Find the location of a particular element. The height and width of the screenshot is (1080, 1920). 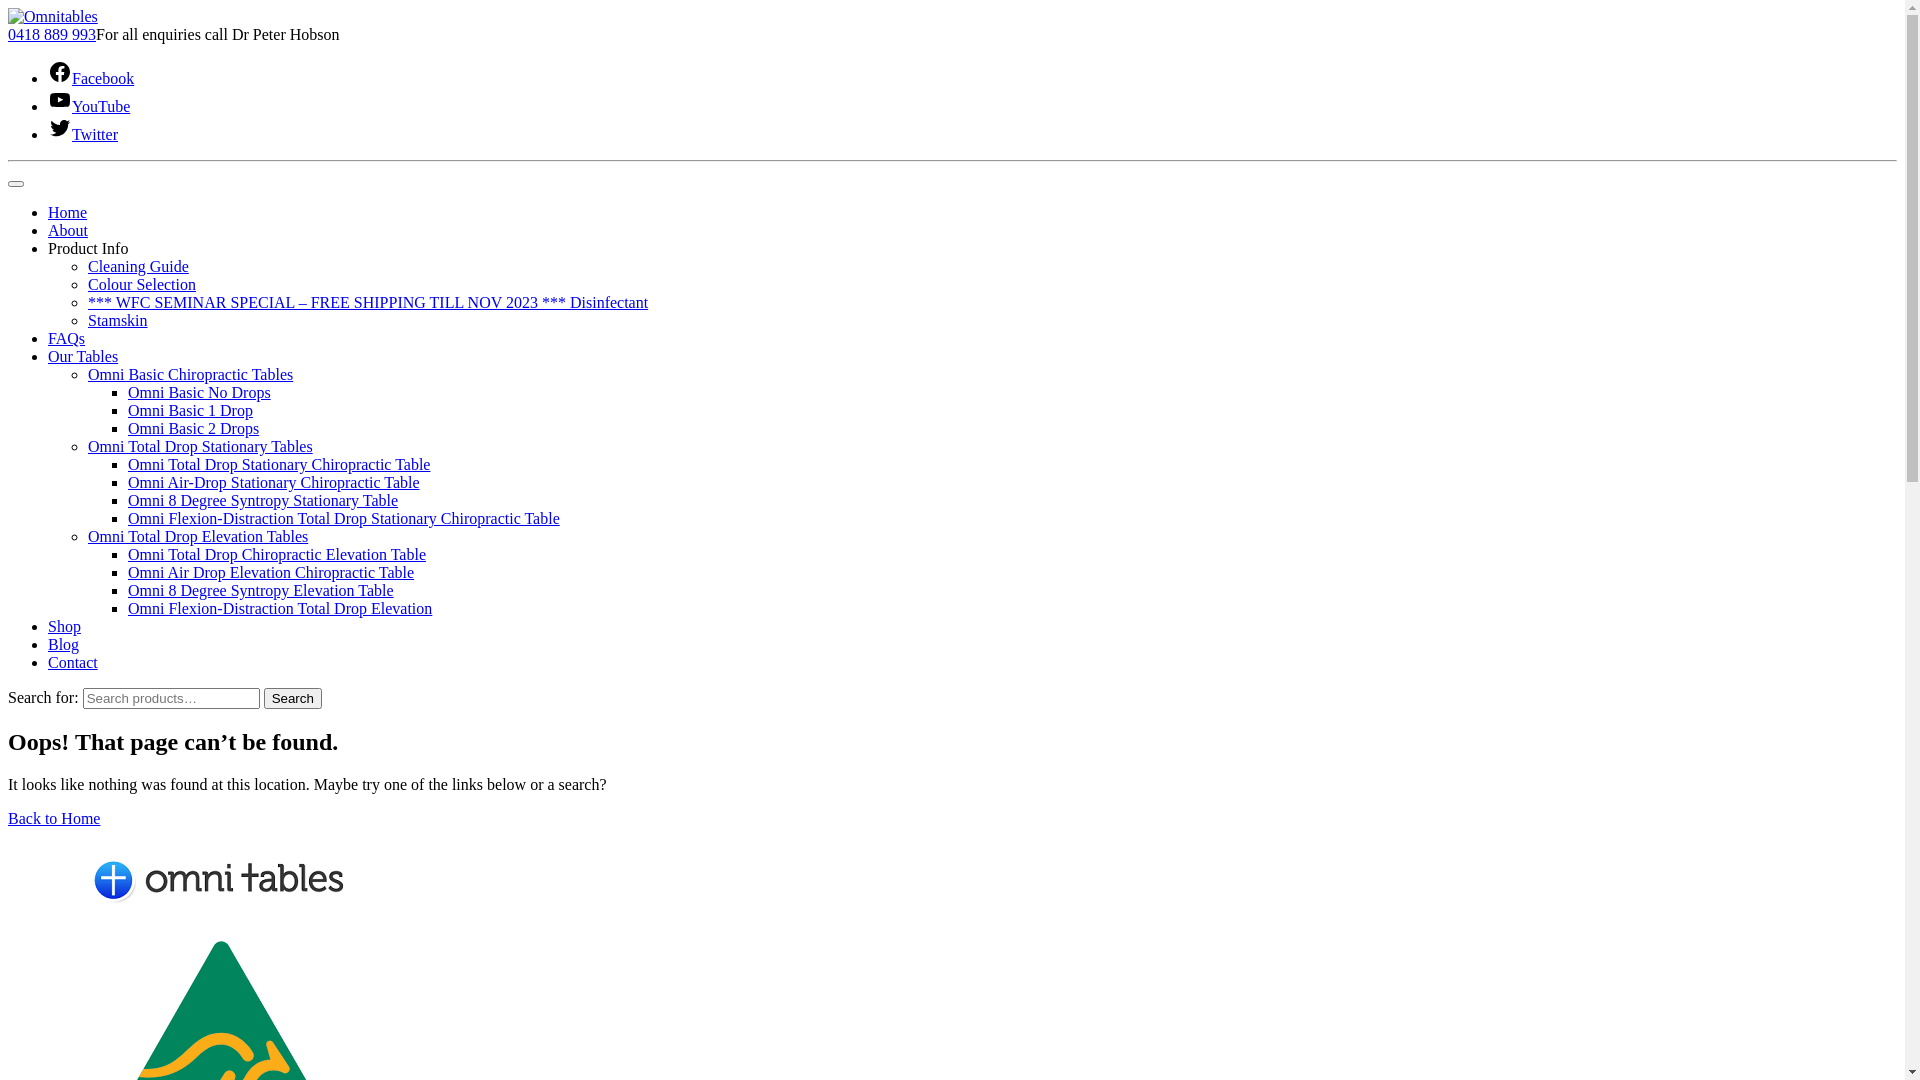

Our Tables is located at coordinates (83, 356).